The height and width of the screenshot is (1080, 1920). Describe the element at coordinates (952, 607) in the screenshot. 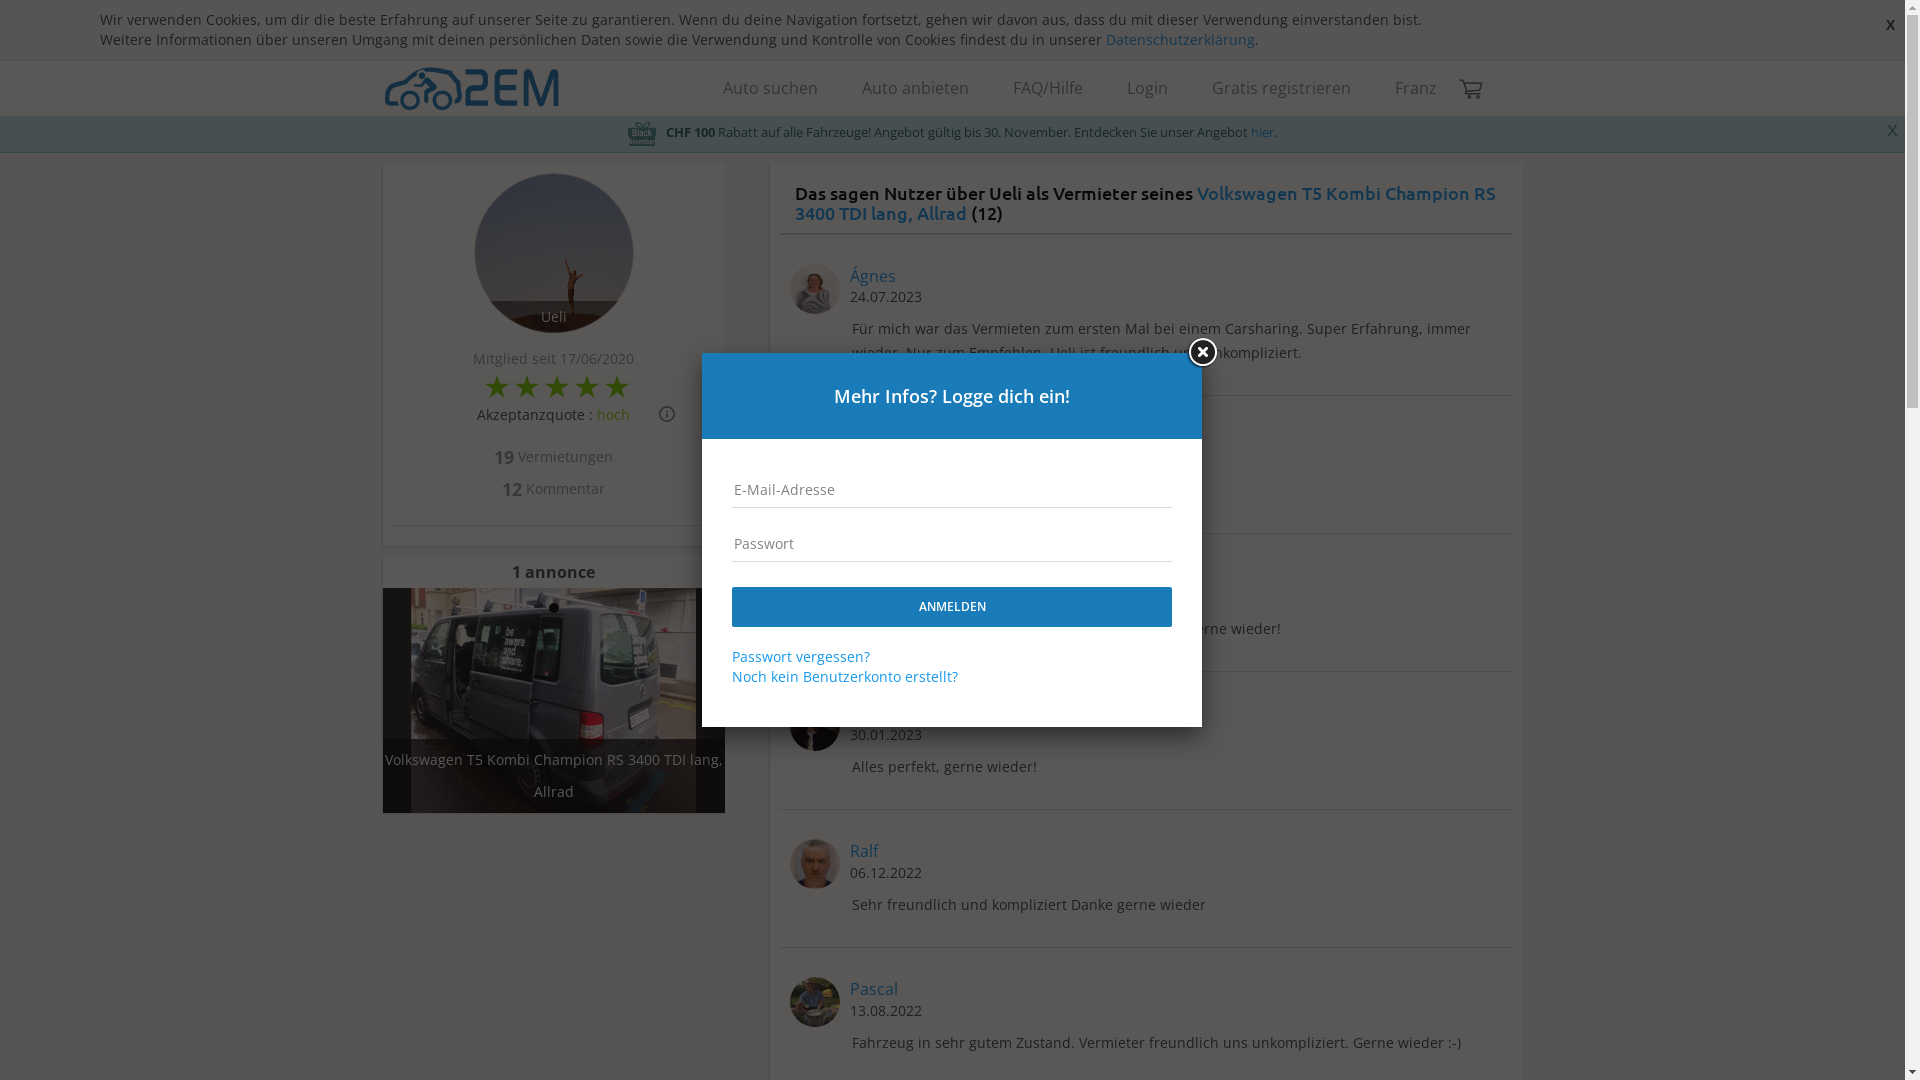

I see `ANMELDEN` at that location.